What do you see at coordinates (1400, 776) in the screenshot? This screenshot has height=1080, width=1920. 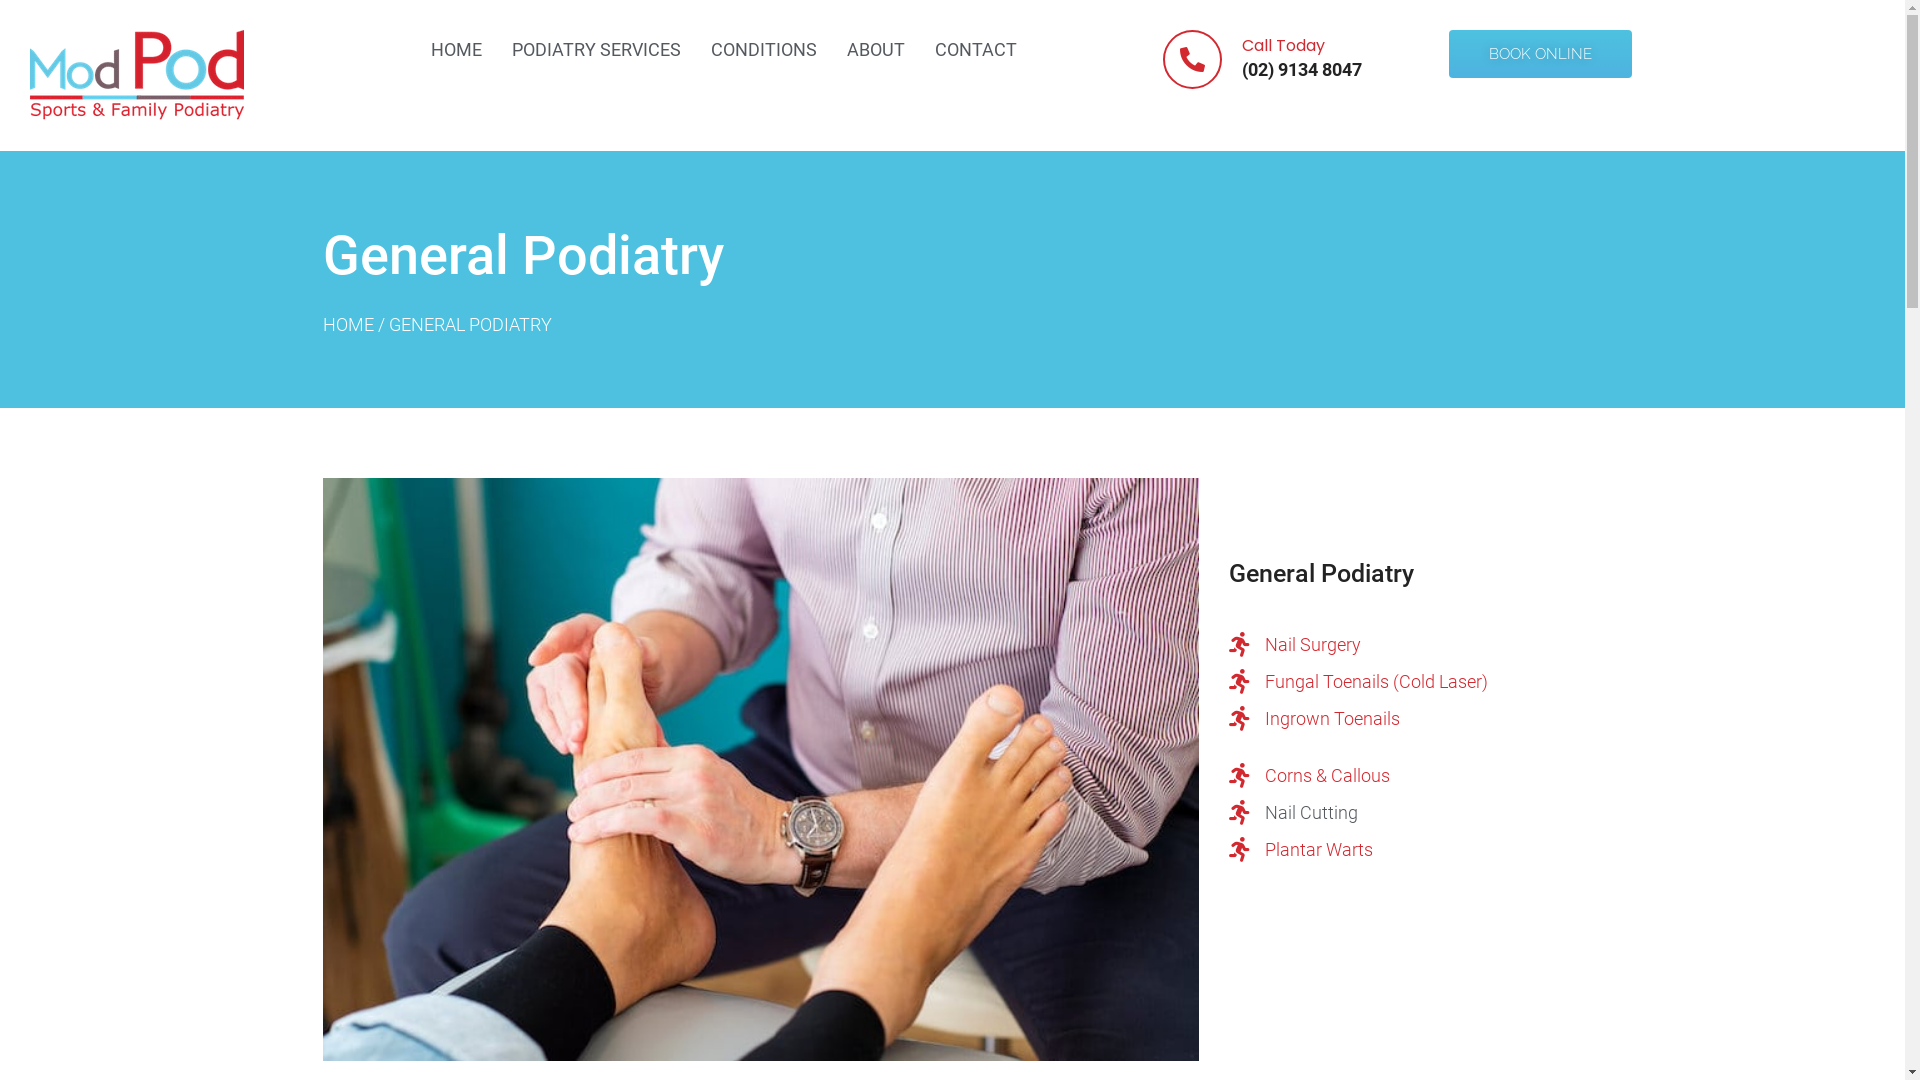 I see `Corns & Callous` at bounding box center [1400, 776].